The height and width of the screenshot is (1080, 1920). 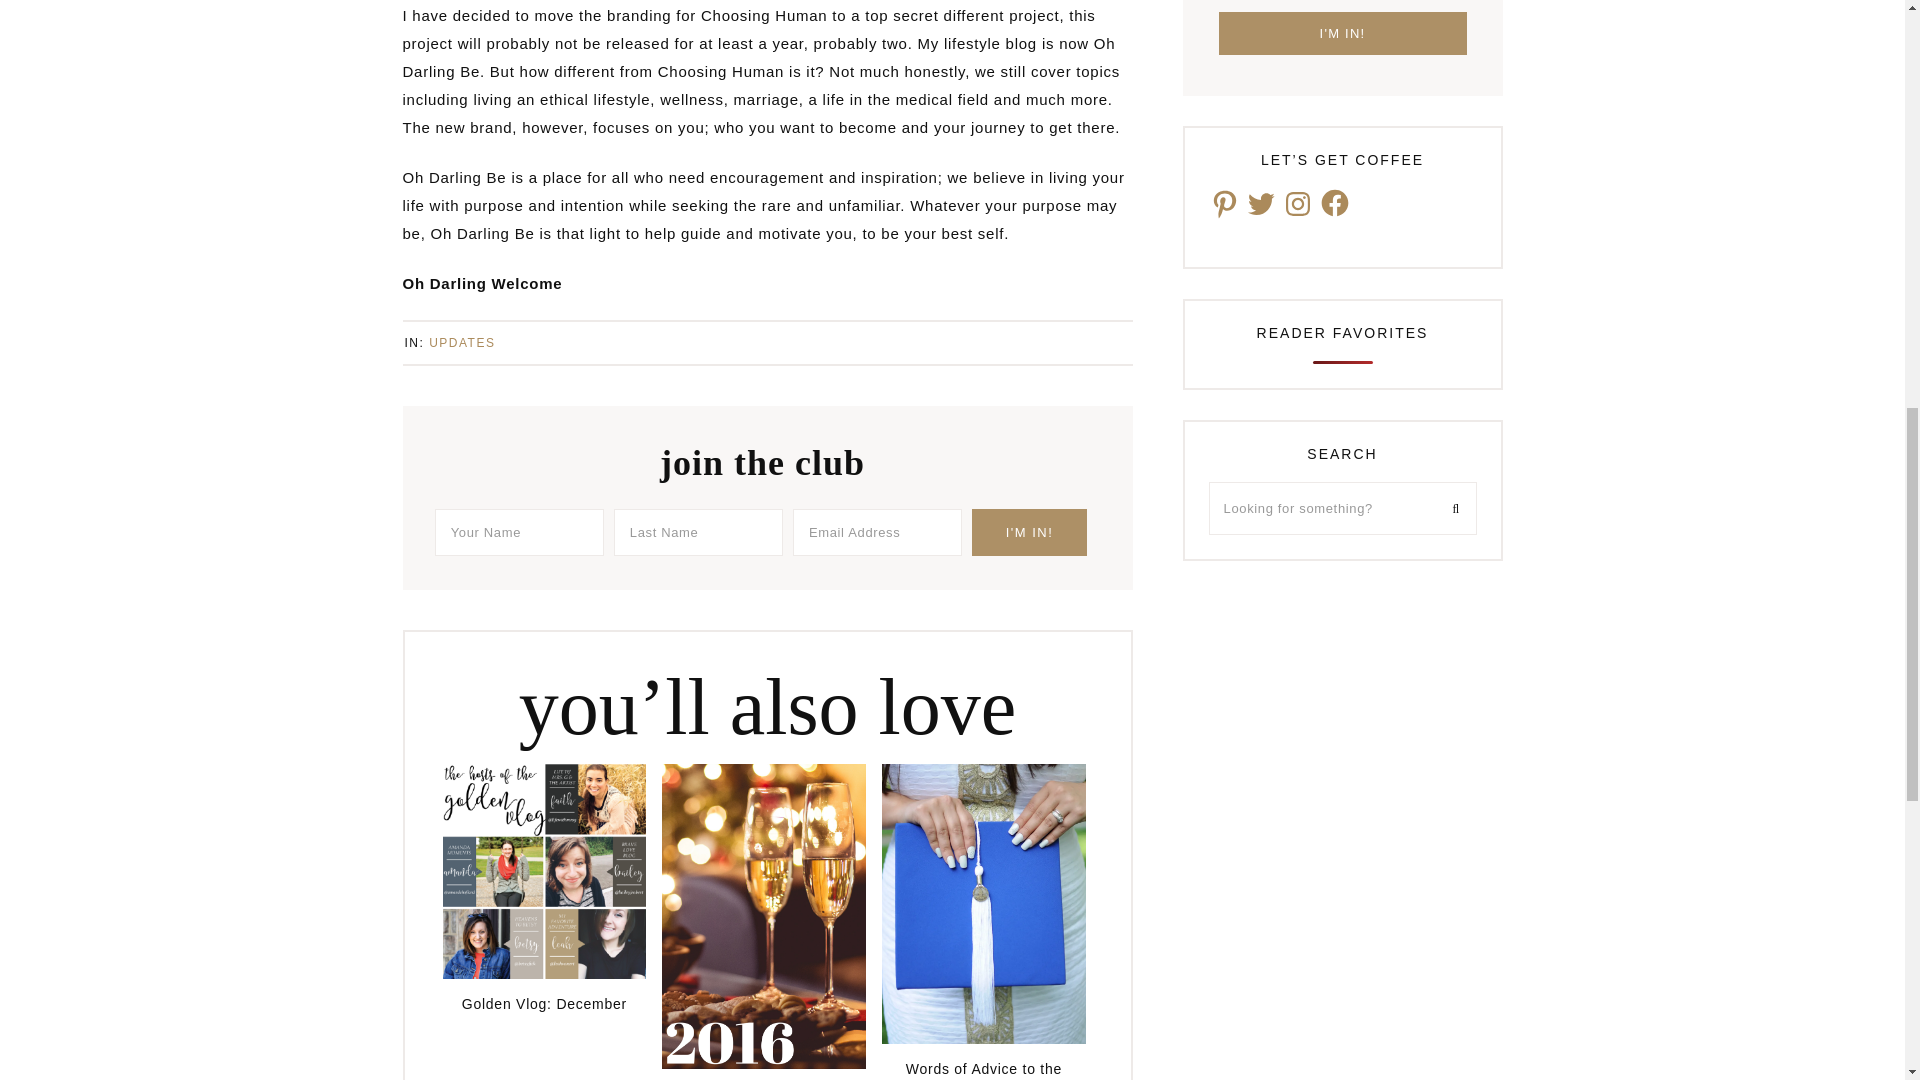 What do you see at coordinates (984, 1066) in the screenshot?
I see `Words of Advice to the Class of 2017` at bounding box center [984, 1066].